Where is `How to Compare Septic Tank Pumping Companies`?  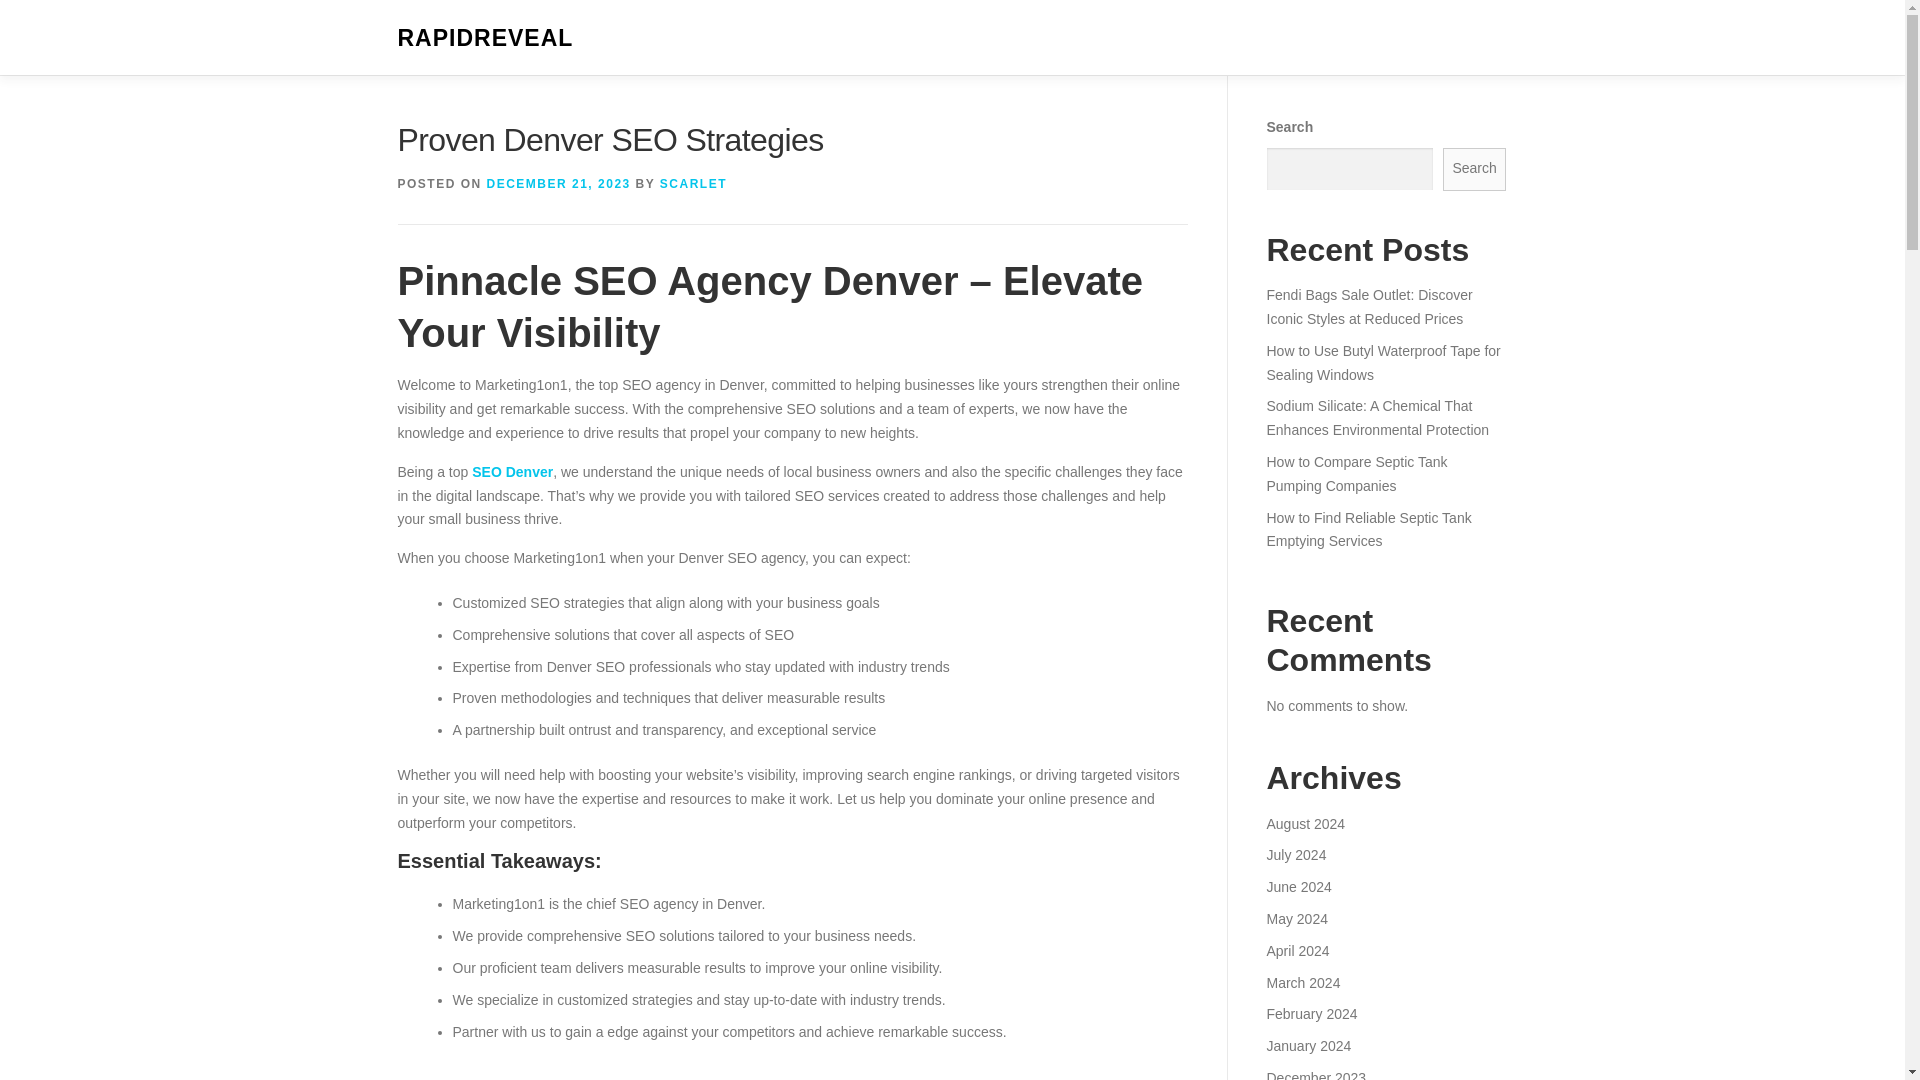 How to Compare Septic Tank Pumping Companies is located at coordinates (1356, 473).